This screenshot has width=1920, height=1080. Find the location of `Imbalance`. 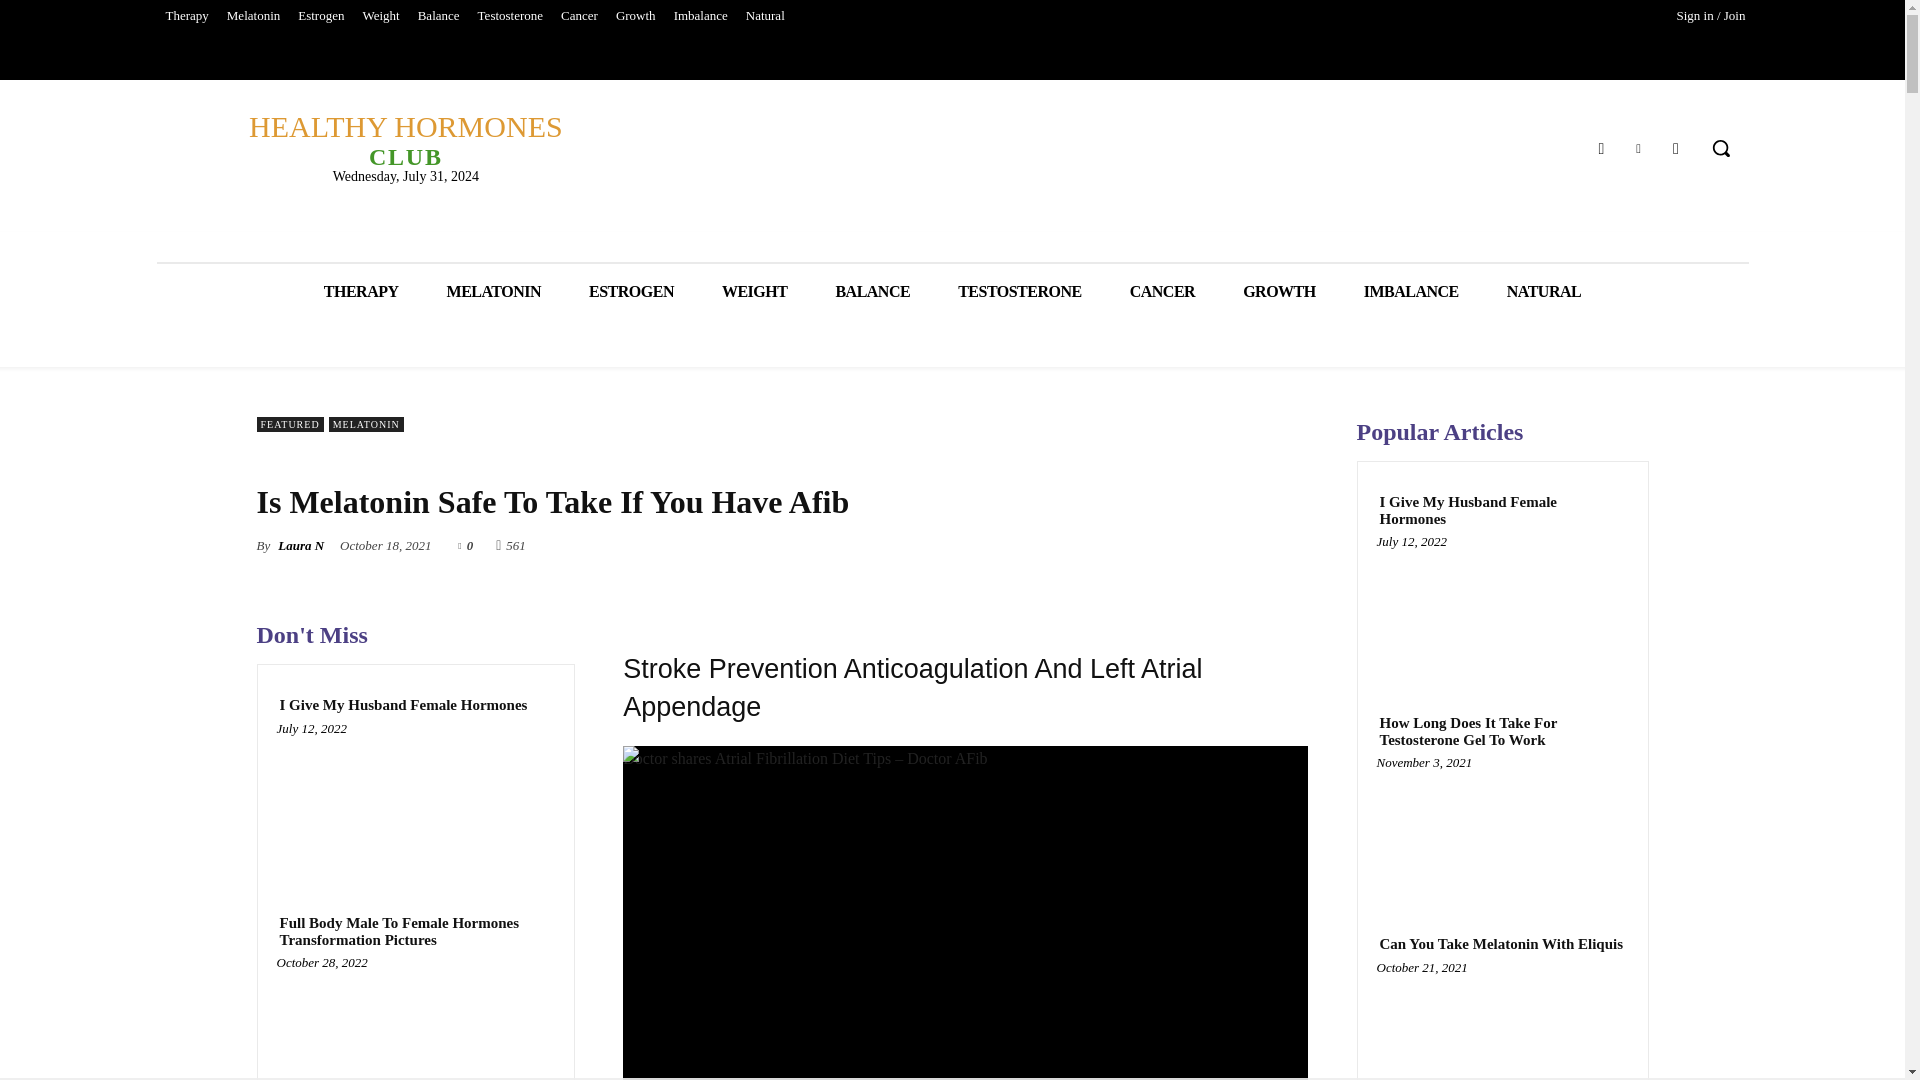

Imbalance is located at coordinates (700, 16).